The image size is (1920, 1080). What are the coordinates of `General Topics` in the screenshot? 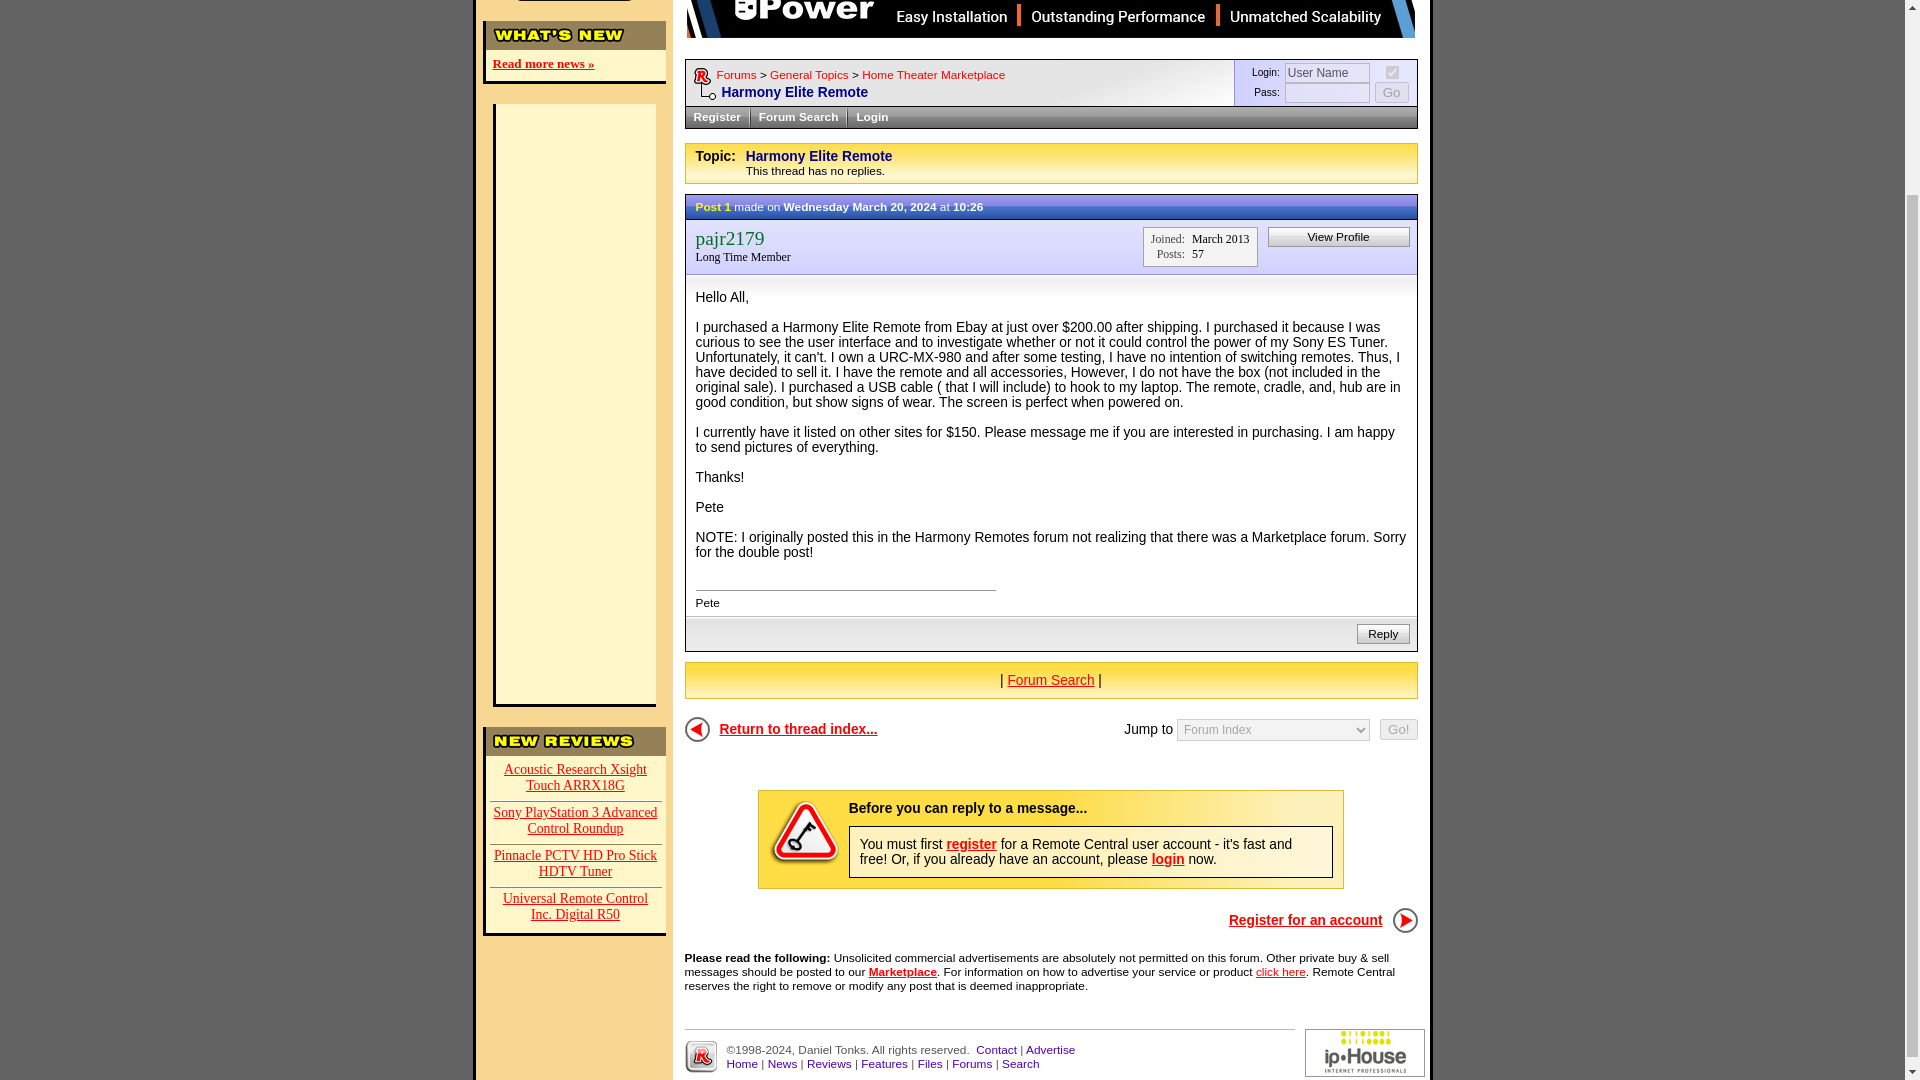 It's located at (808, 75).